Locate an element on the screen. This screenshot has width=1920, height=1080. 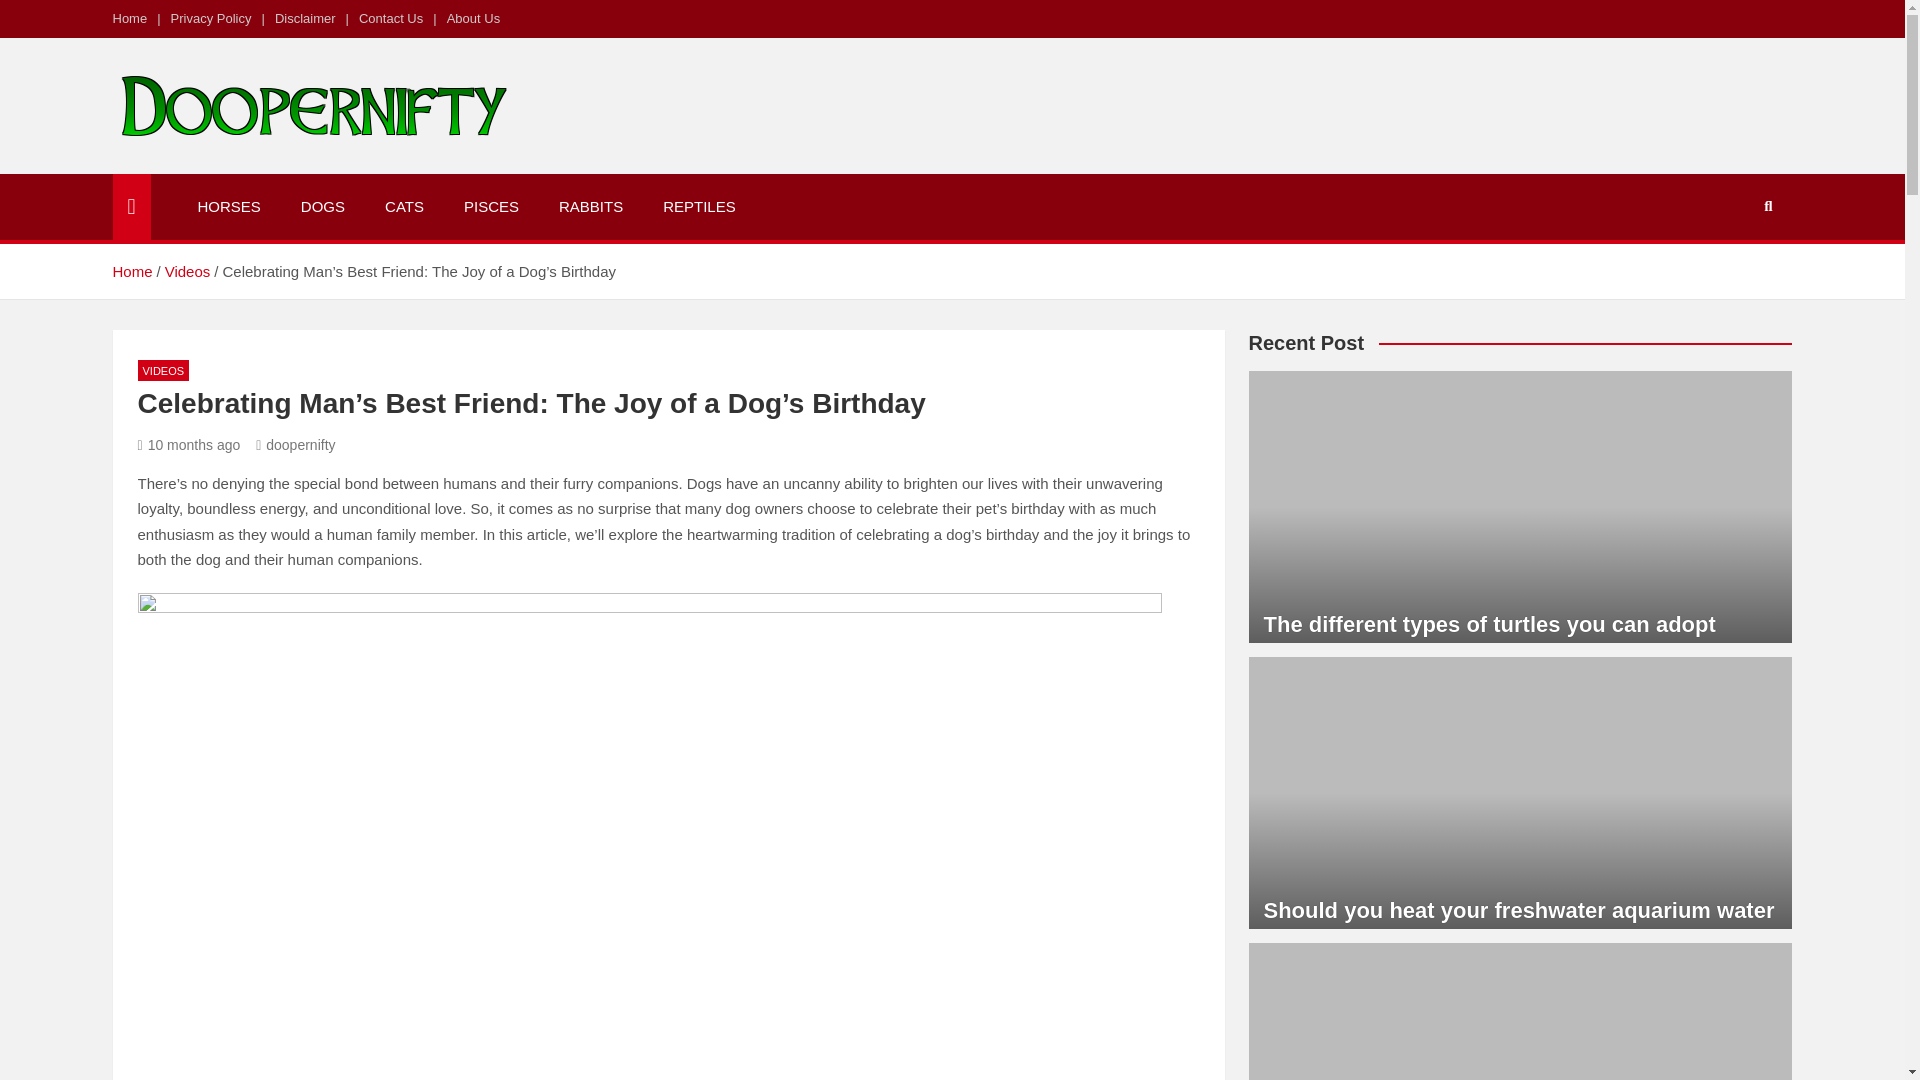
Disclaimer is located at coordinates (305, 18).